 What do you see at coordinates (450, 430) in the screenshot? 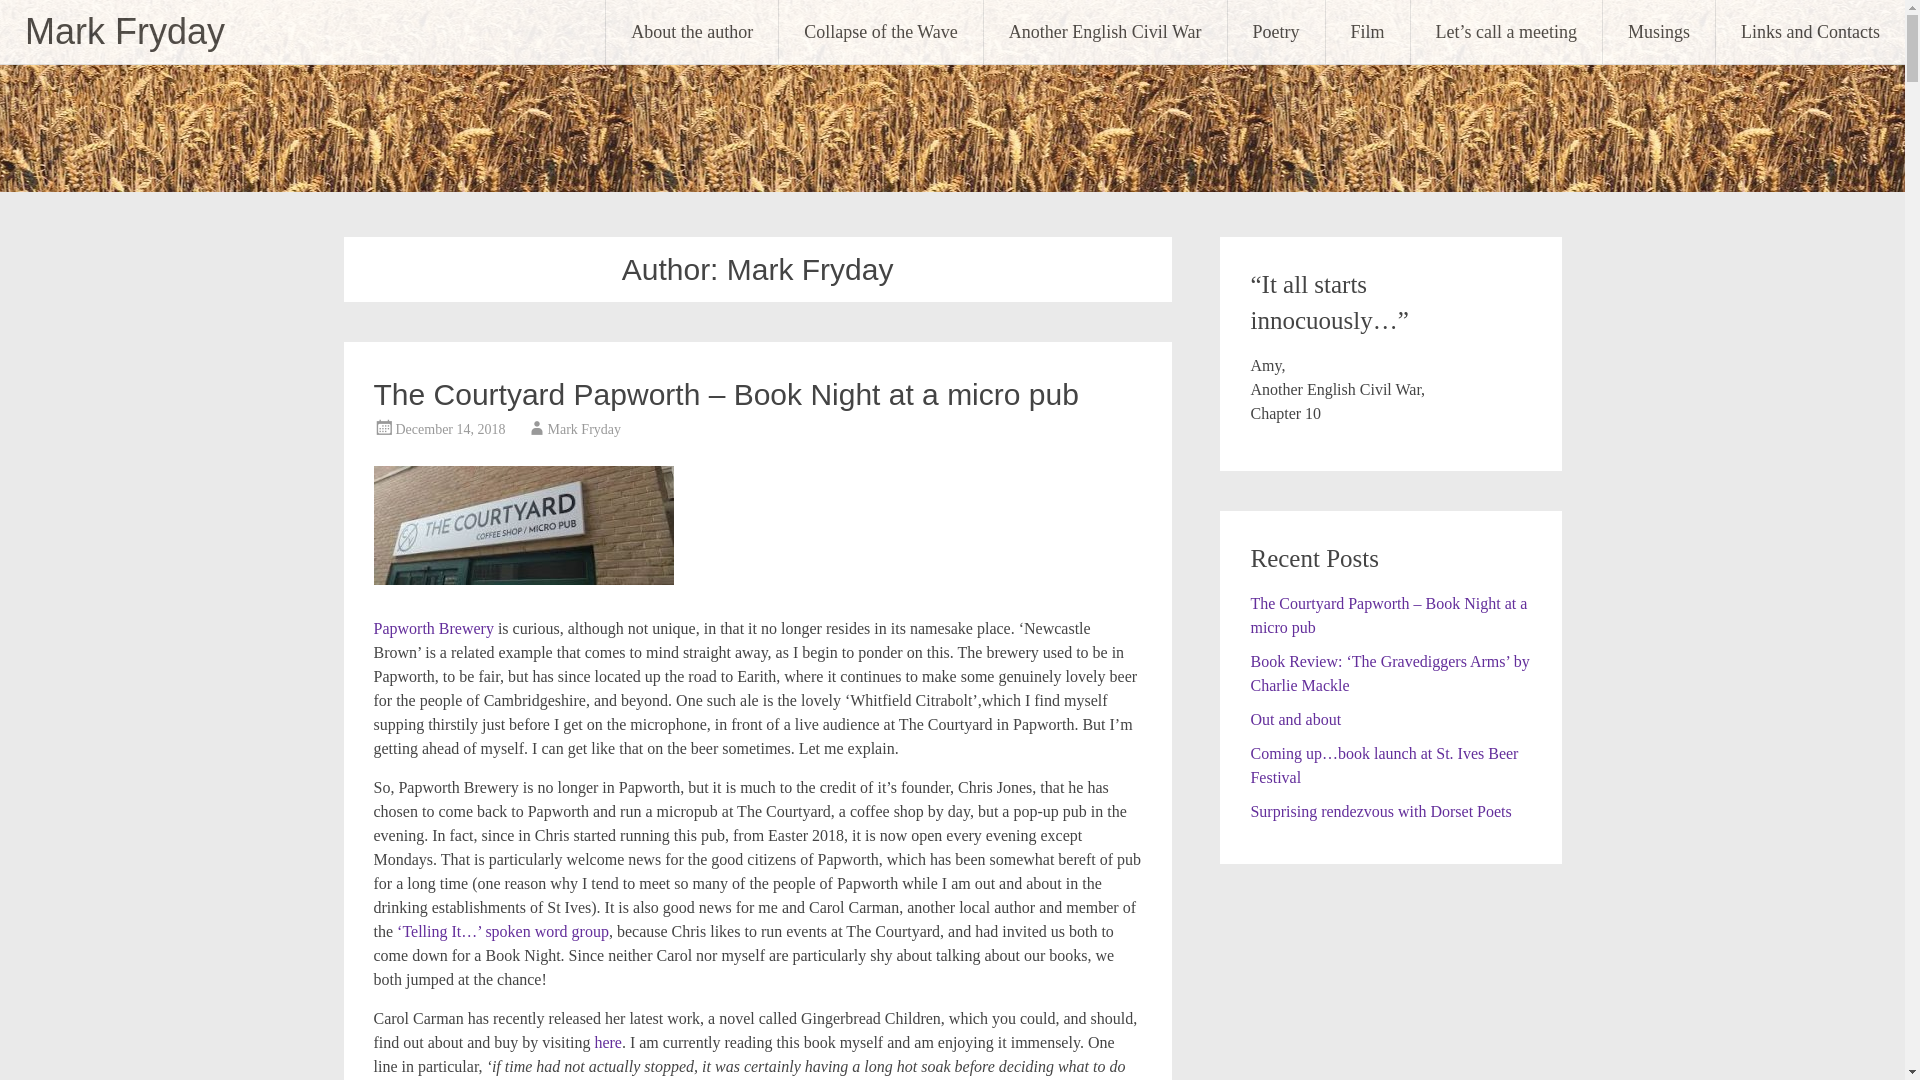
I see `December 14, 2018` at bounding box center [450, 430].